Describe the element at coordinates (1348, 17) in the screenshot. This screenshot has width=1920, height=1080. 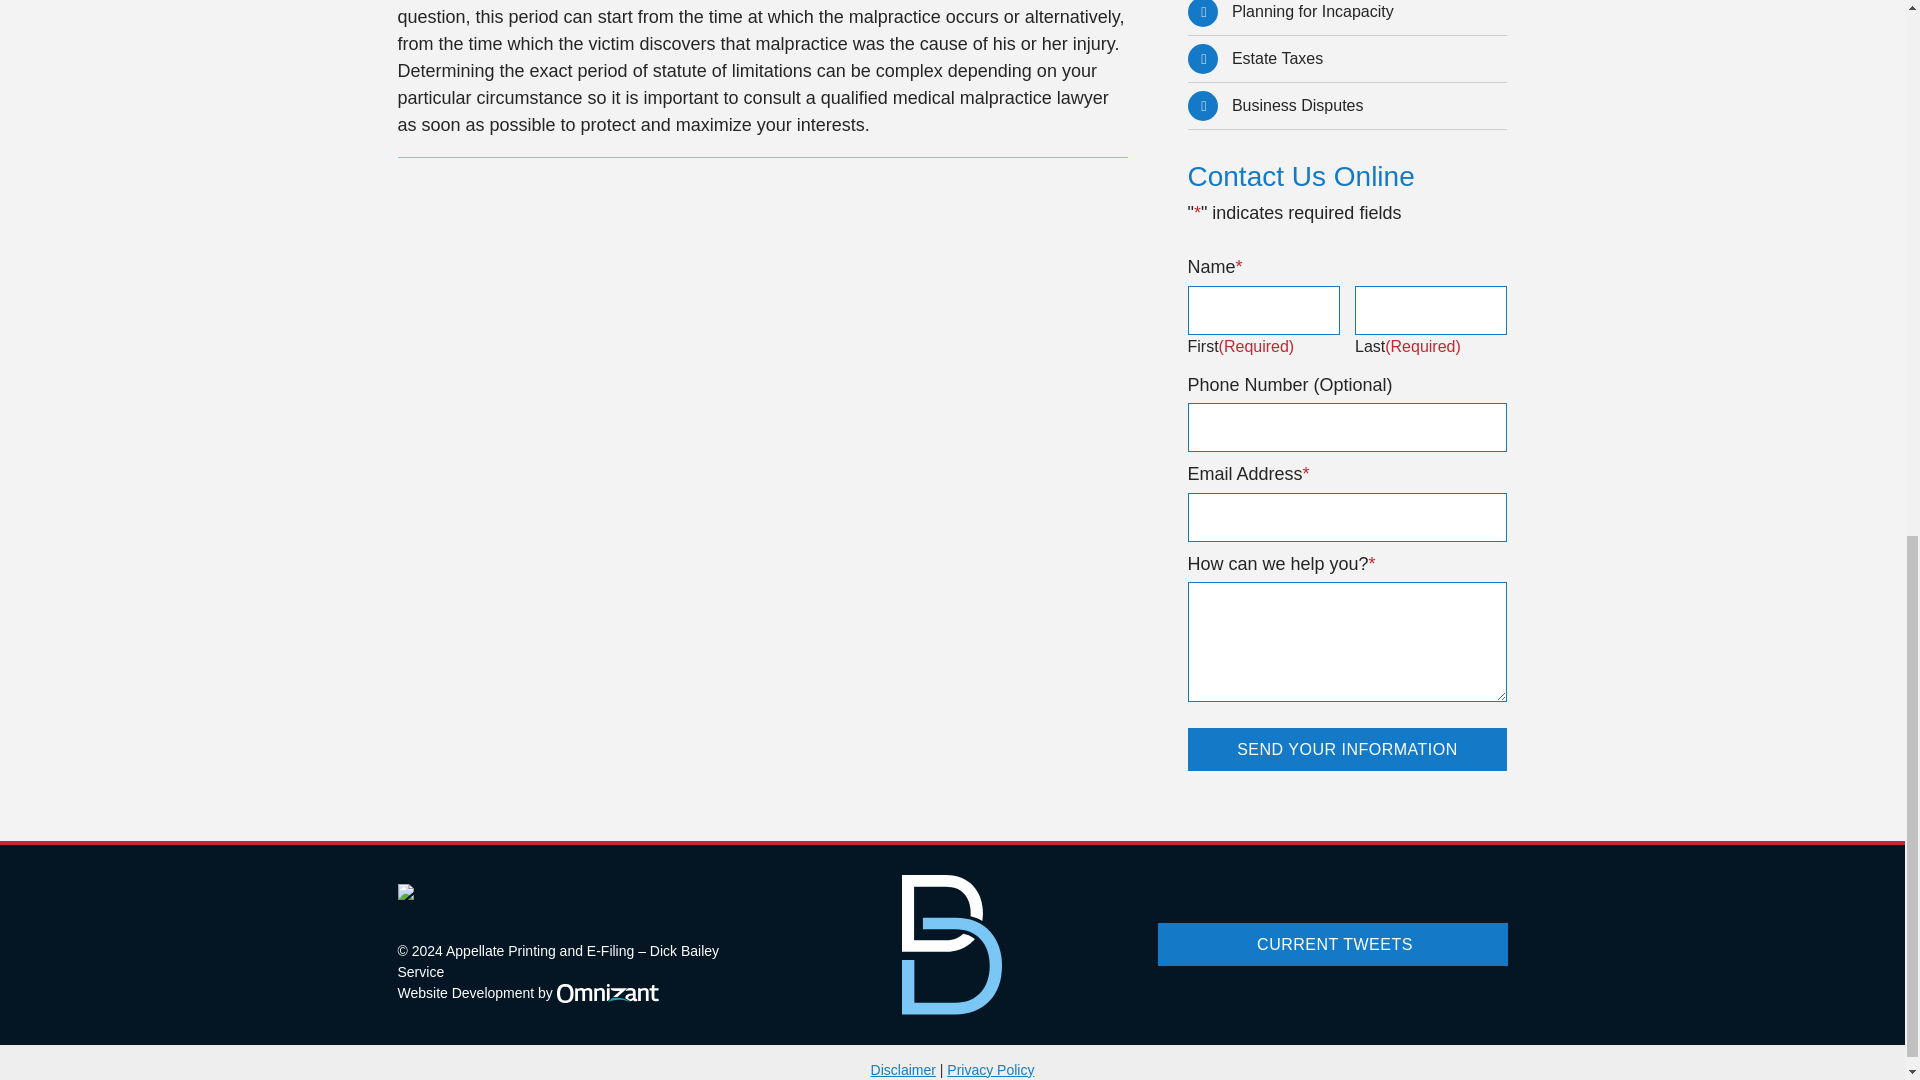
I see `Business Disputes` at that location.